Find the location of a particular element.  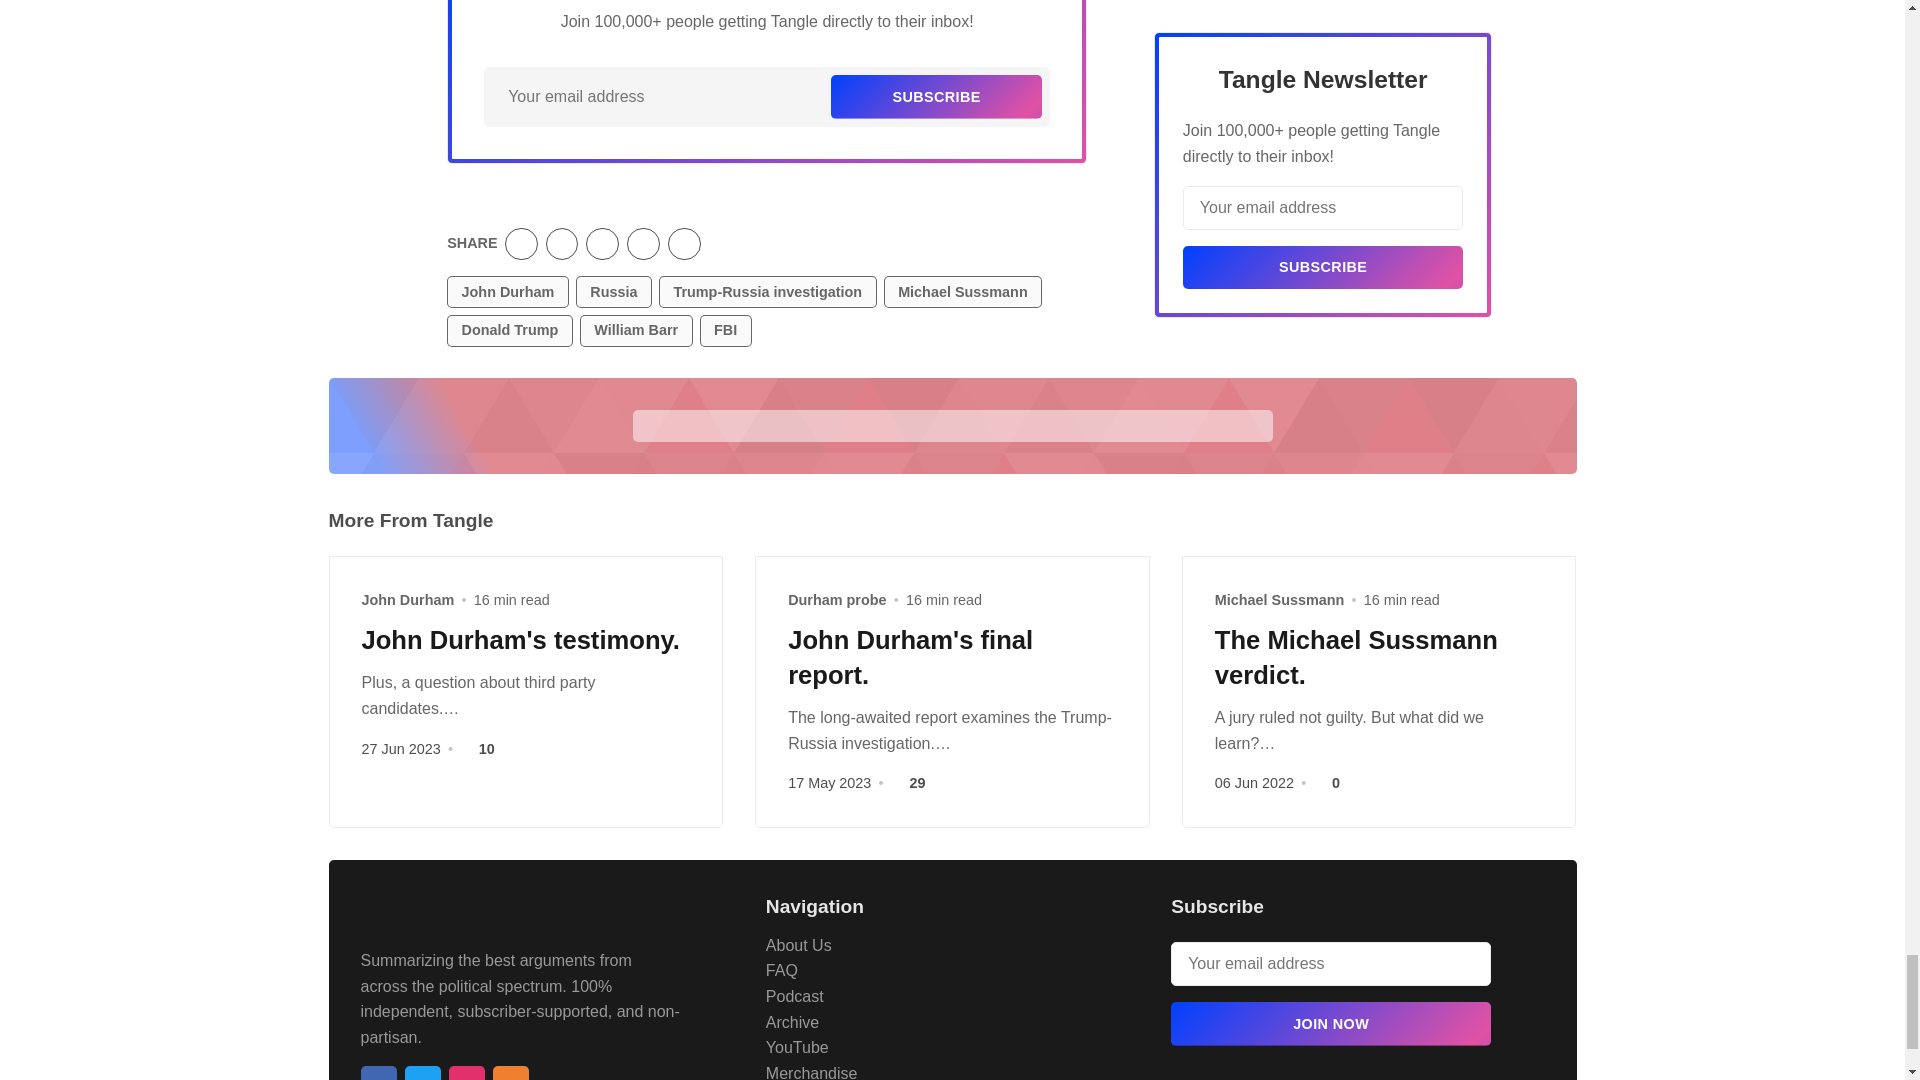

RSS is located at coordinates (510, 1072).